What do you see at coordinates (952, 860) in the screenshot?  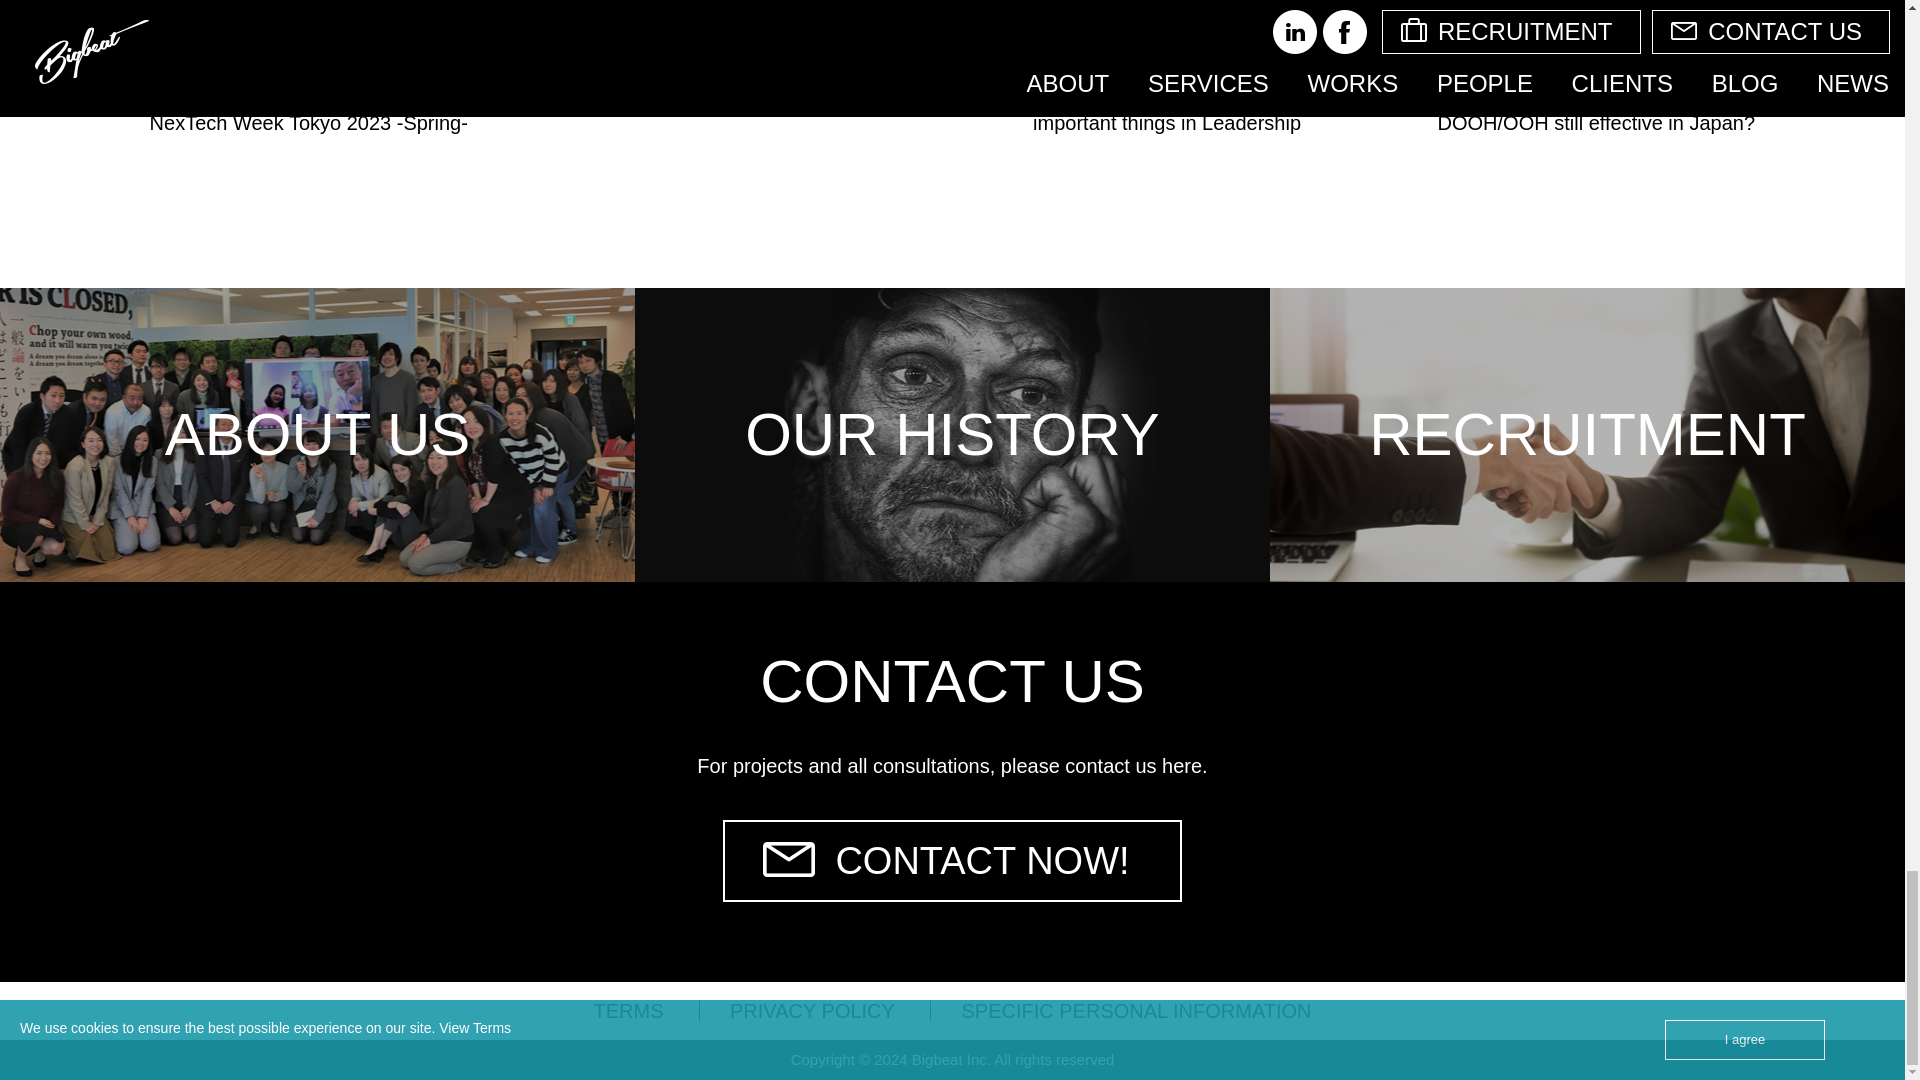 I see `CONTACT NOW!` at bounding box center [952, 860].